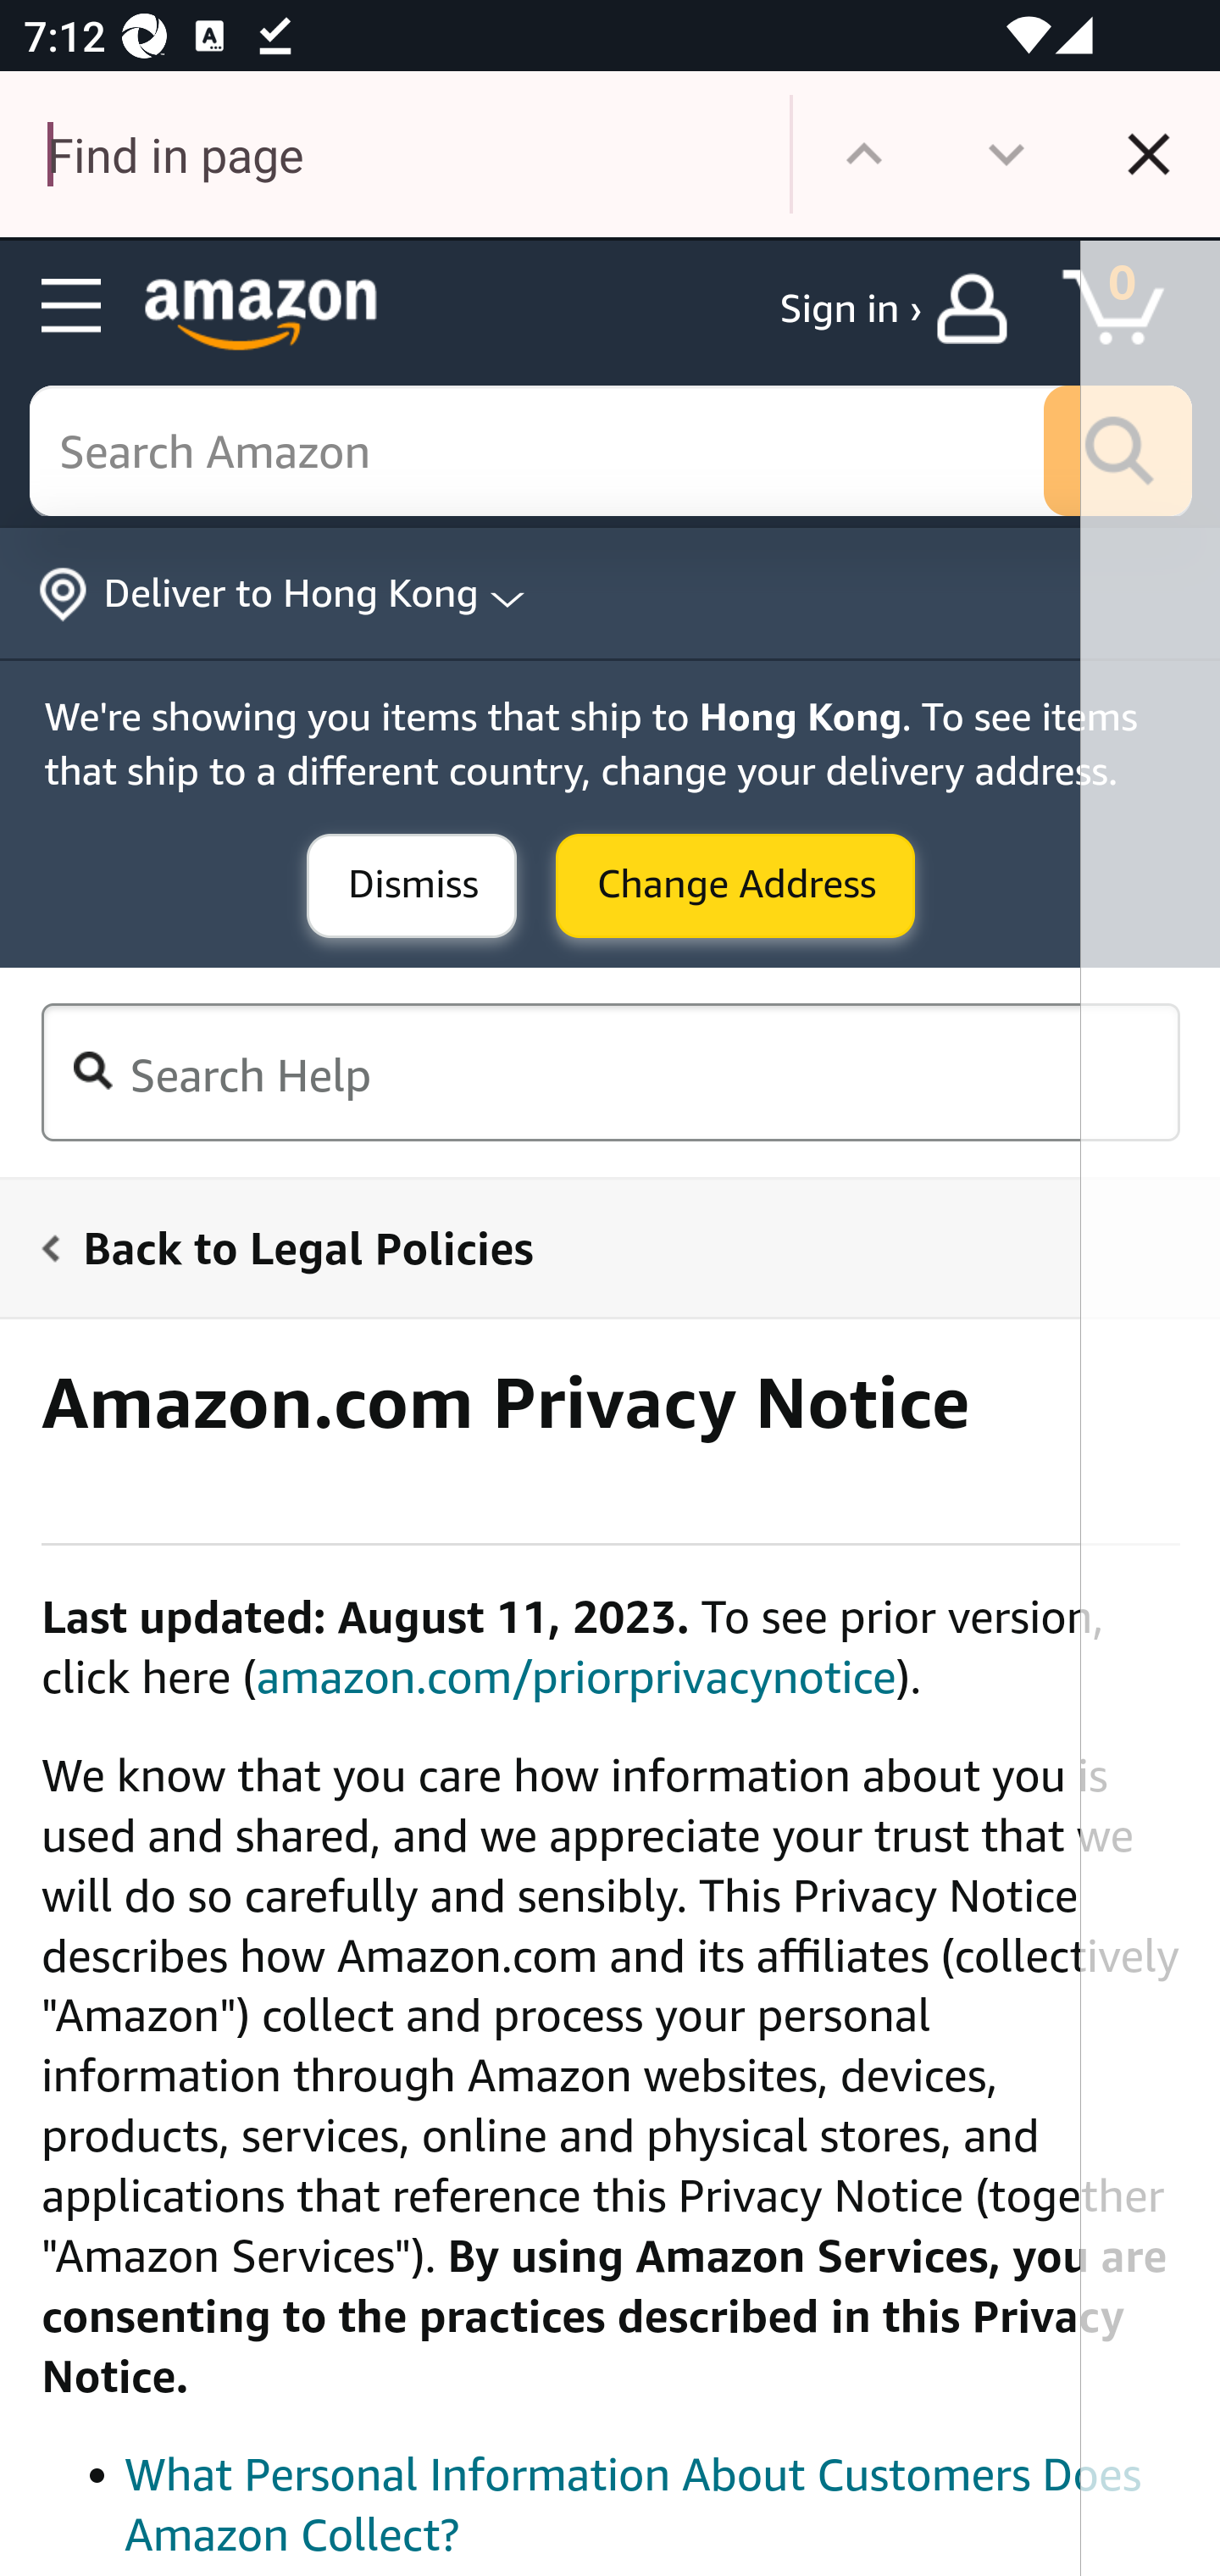 The image size is (1220, 2576). Describe the element at coordinates (1128, 308) in the screenshot. I see `Cart 0` at that location.